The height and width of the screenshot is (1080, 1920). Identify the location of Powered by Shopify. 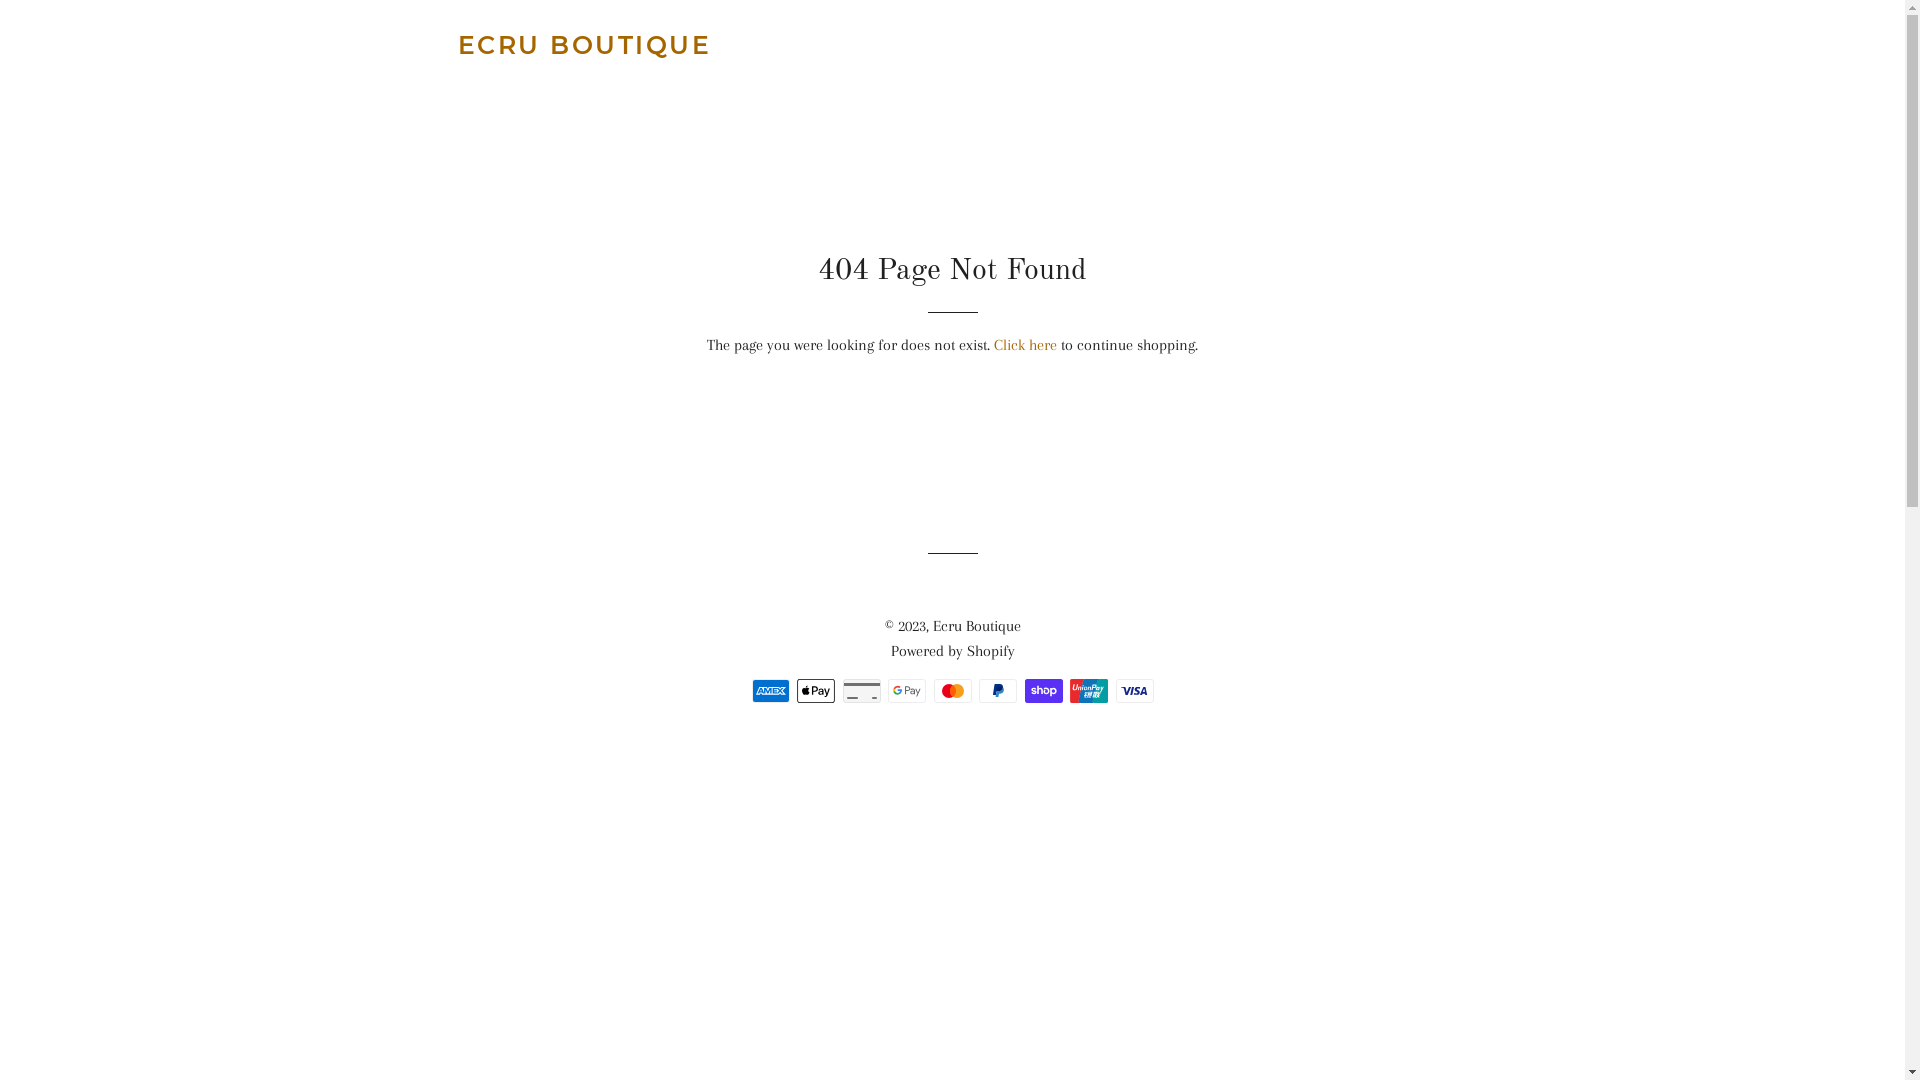
(952, 651).